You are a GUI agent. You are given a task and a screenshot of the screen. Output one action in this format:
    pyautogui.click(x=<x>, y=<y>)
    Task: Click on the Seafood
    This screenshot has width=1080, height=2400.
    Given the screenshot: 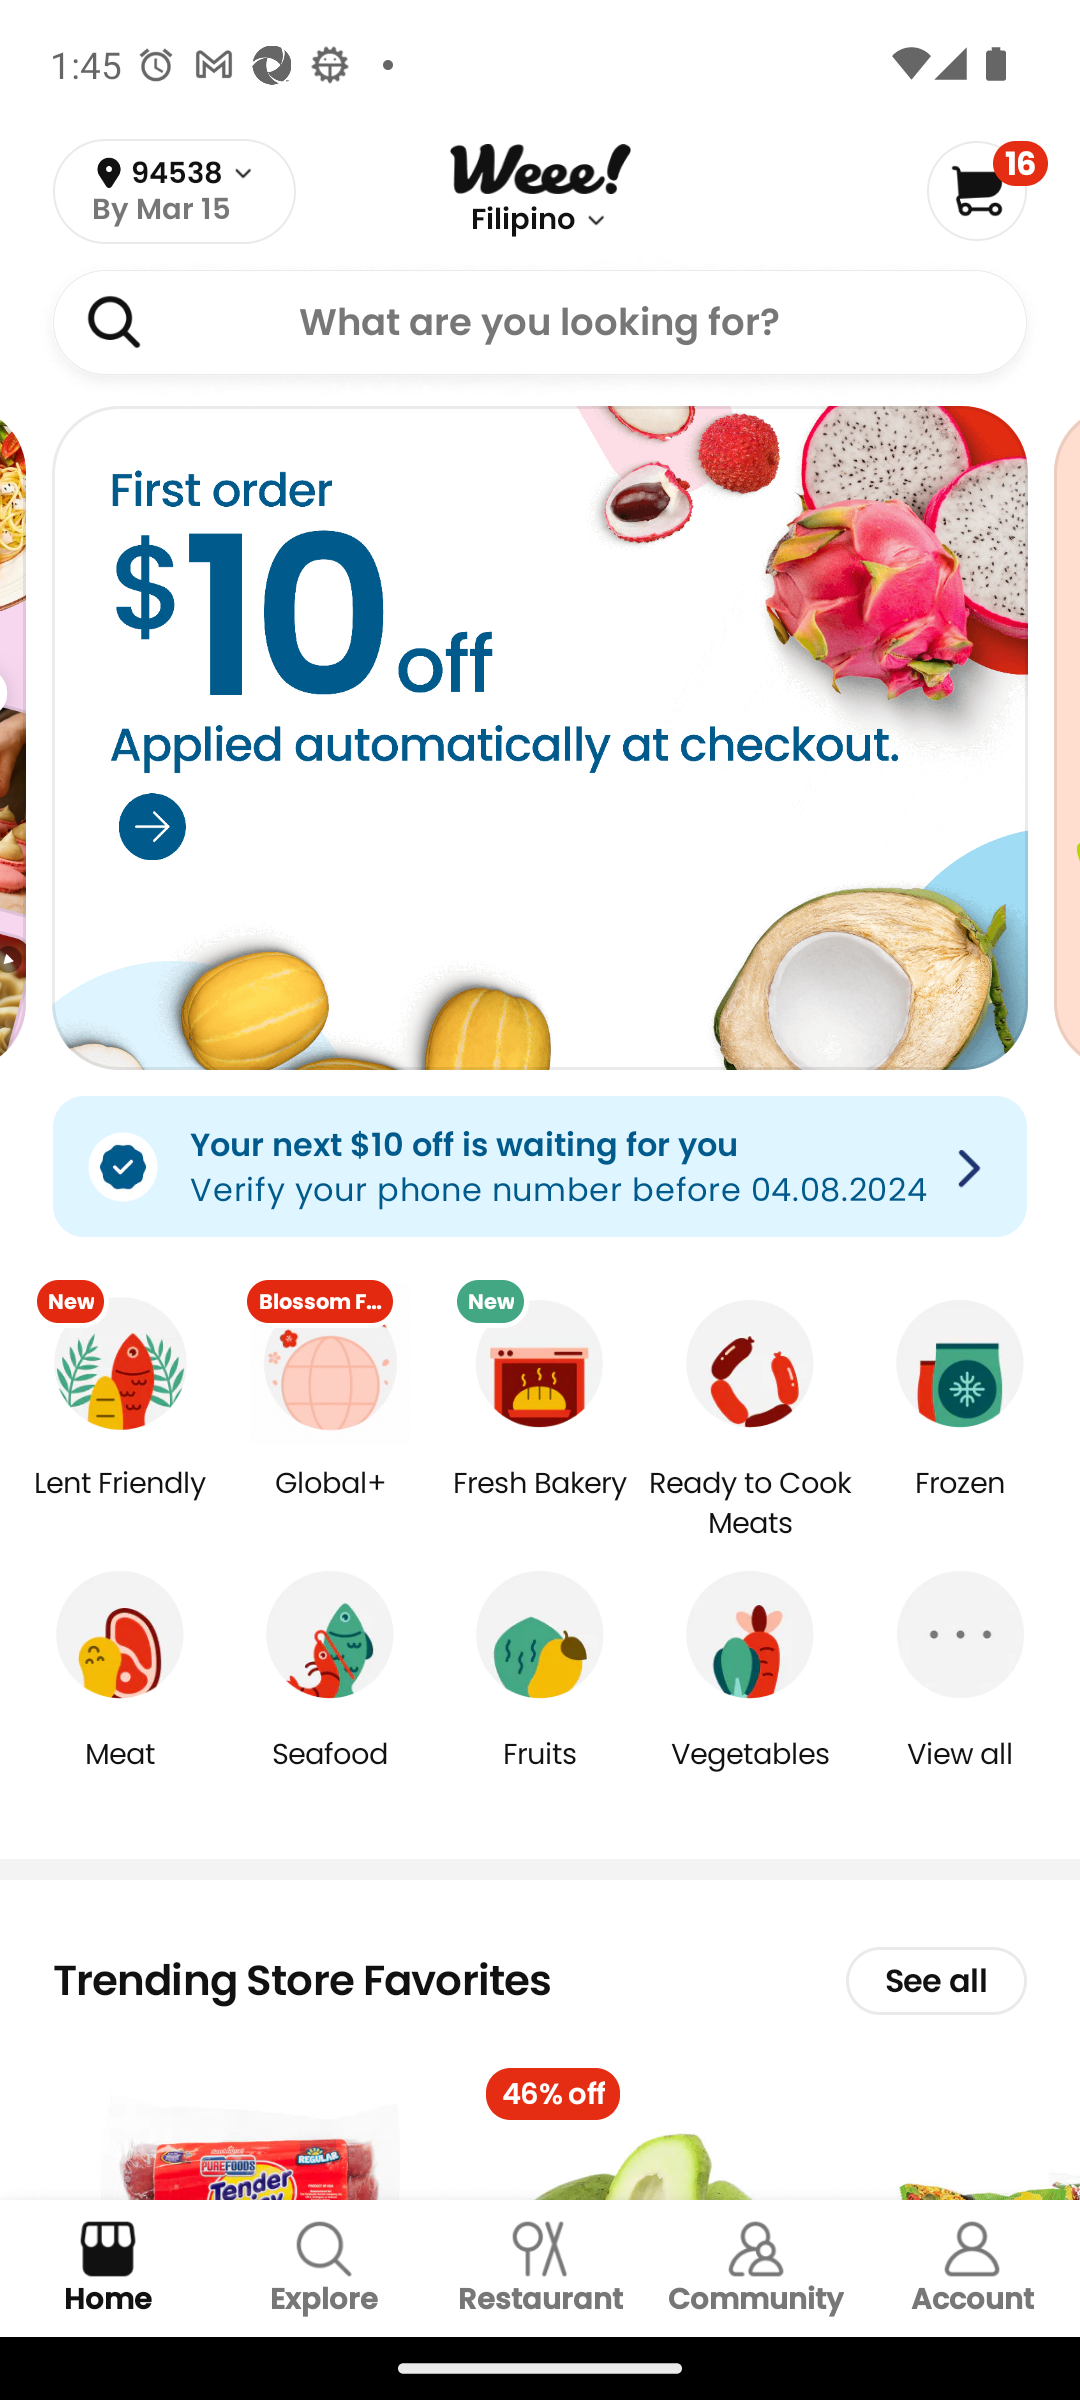 What is the action you would take?
    pyautogui.click(x=330, y=1774)
    